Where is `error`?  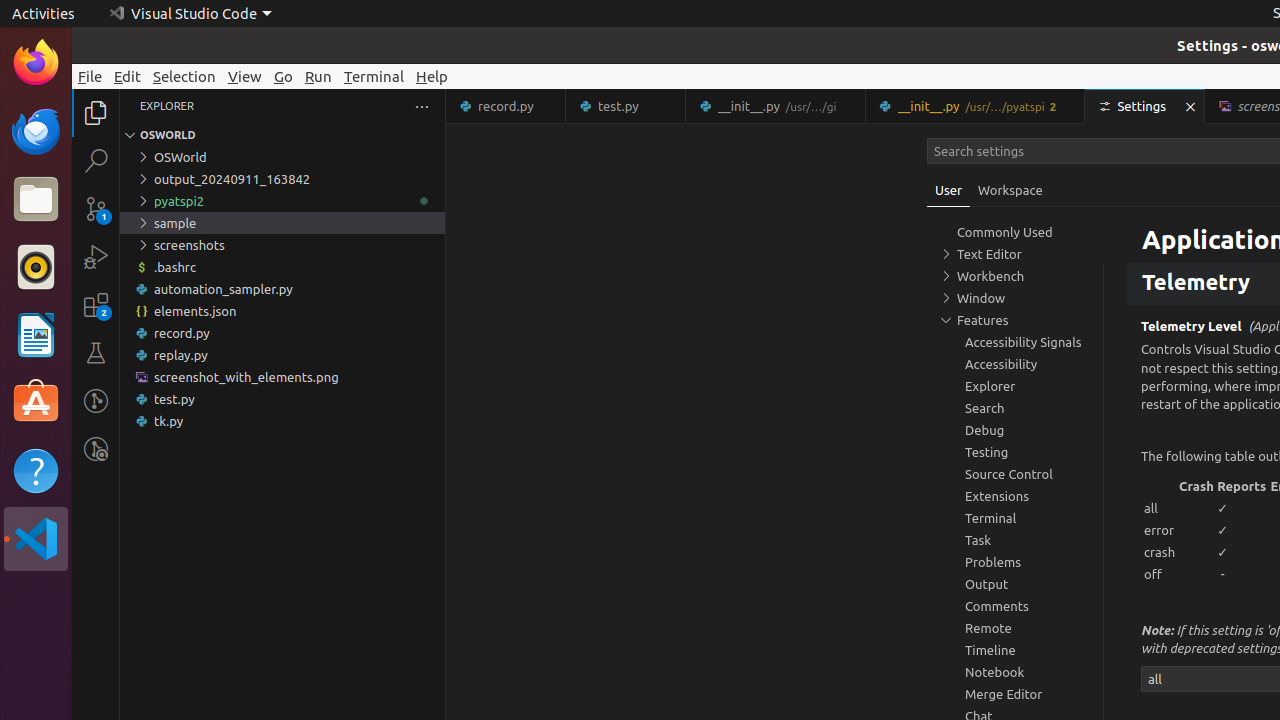 error is located at coordinates (1160, 530).